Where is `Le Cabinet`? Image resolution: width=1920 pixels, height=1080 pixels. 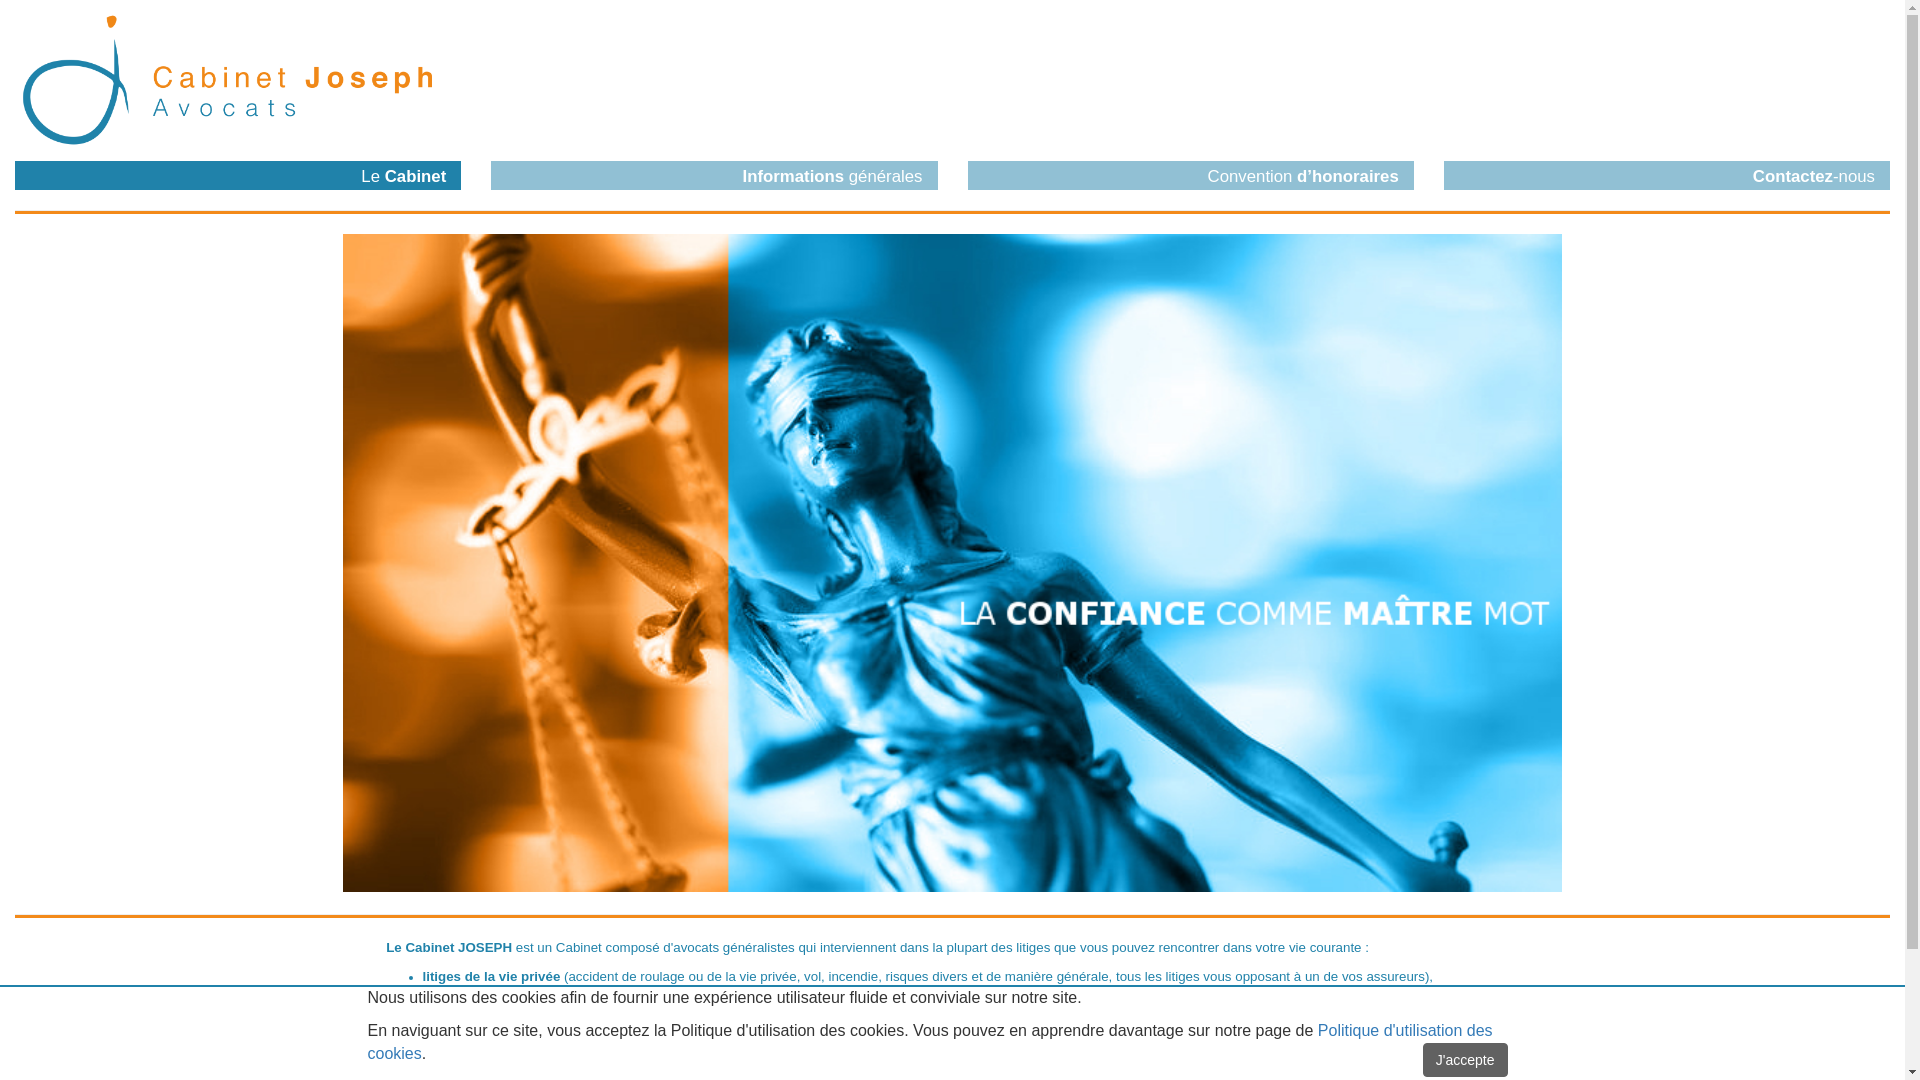
Le Cabinet is located at coordinates (238, 176).